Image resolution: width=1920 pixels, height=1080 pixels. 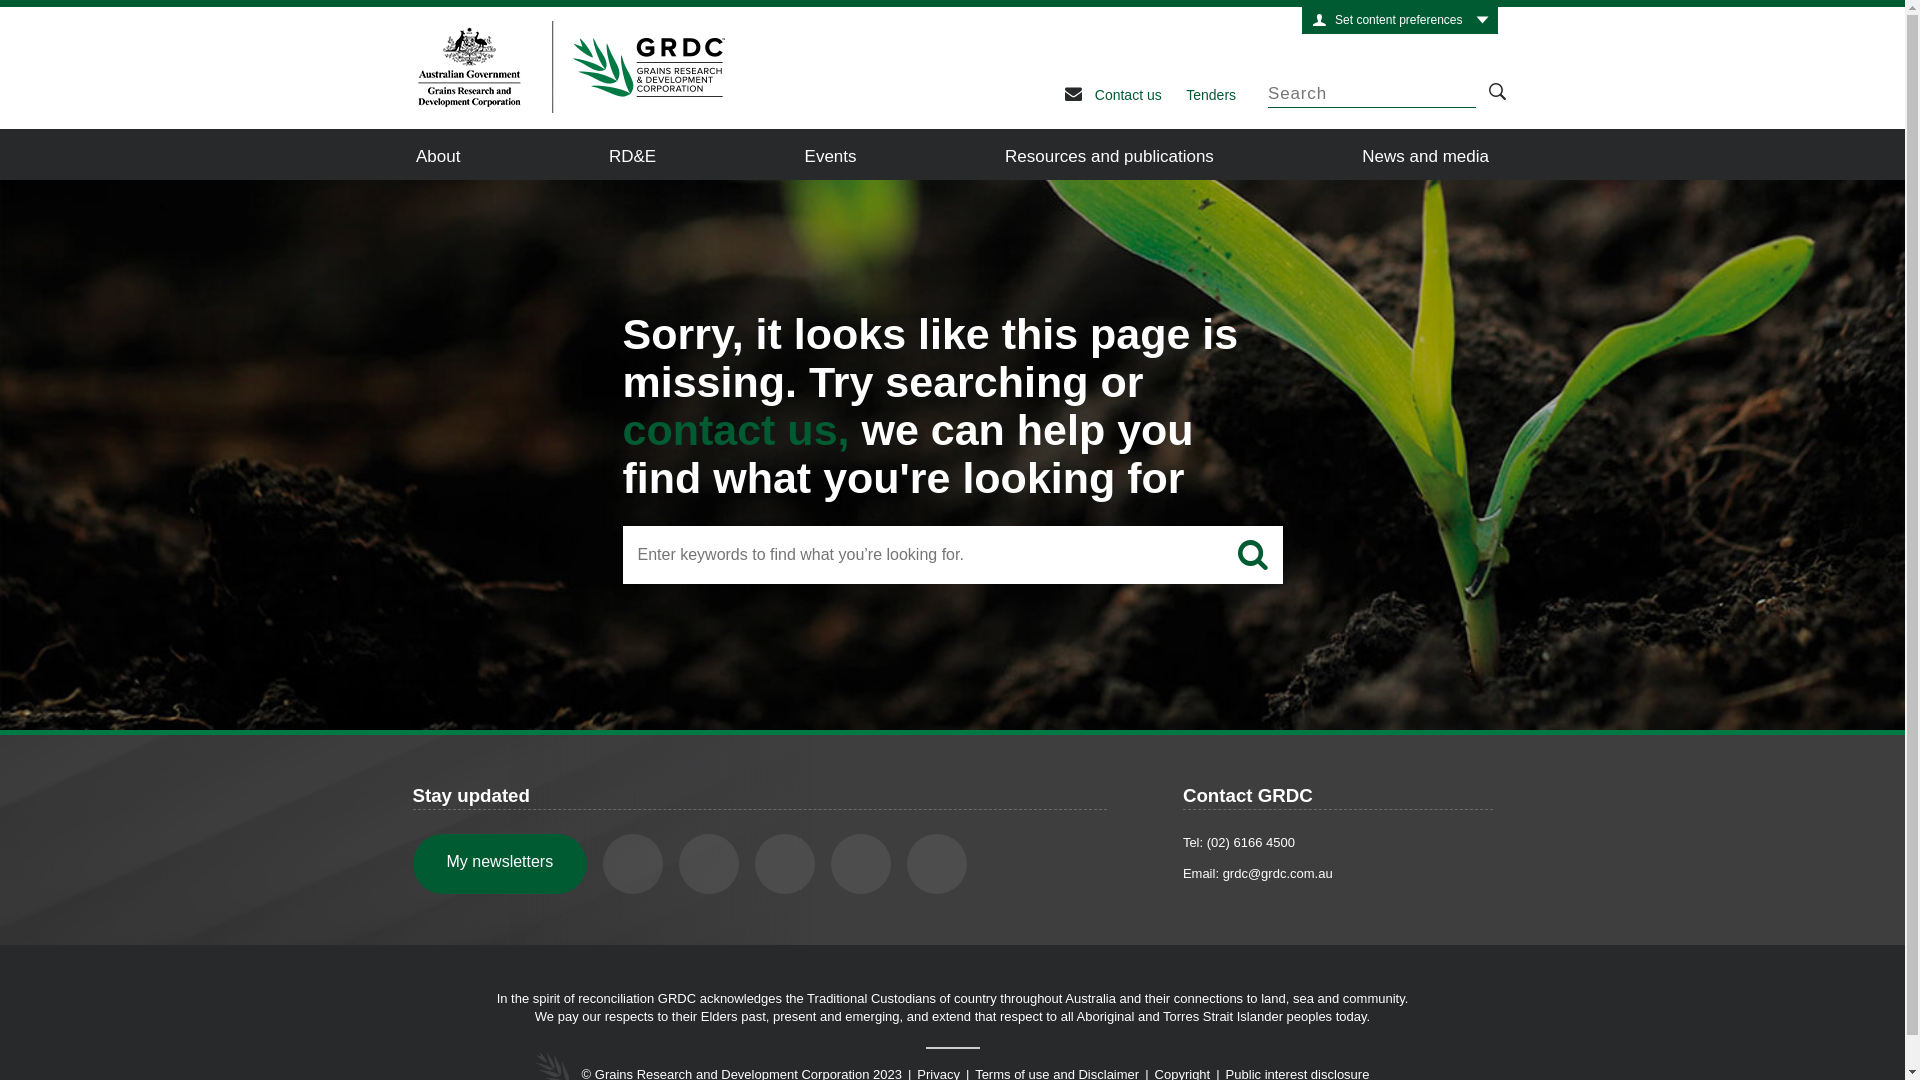 What do you see at coordinates (736, 430) in the screenshot?
I see `contact us,` at bounding box center [736, 430].